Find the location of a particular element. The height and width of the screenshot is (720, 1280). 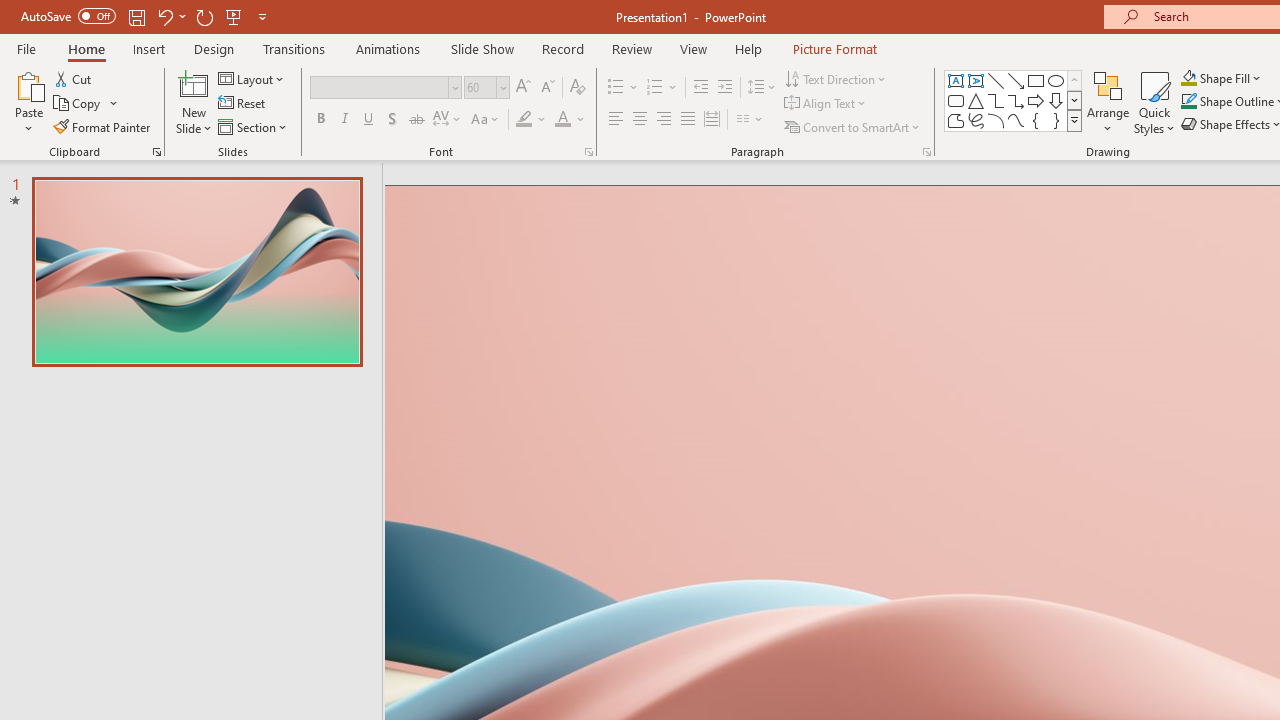

Text Highlight Color is located at coordinates (532, 120).